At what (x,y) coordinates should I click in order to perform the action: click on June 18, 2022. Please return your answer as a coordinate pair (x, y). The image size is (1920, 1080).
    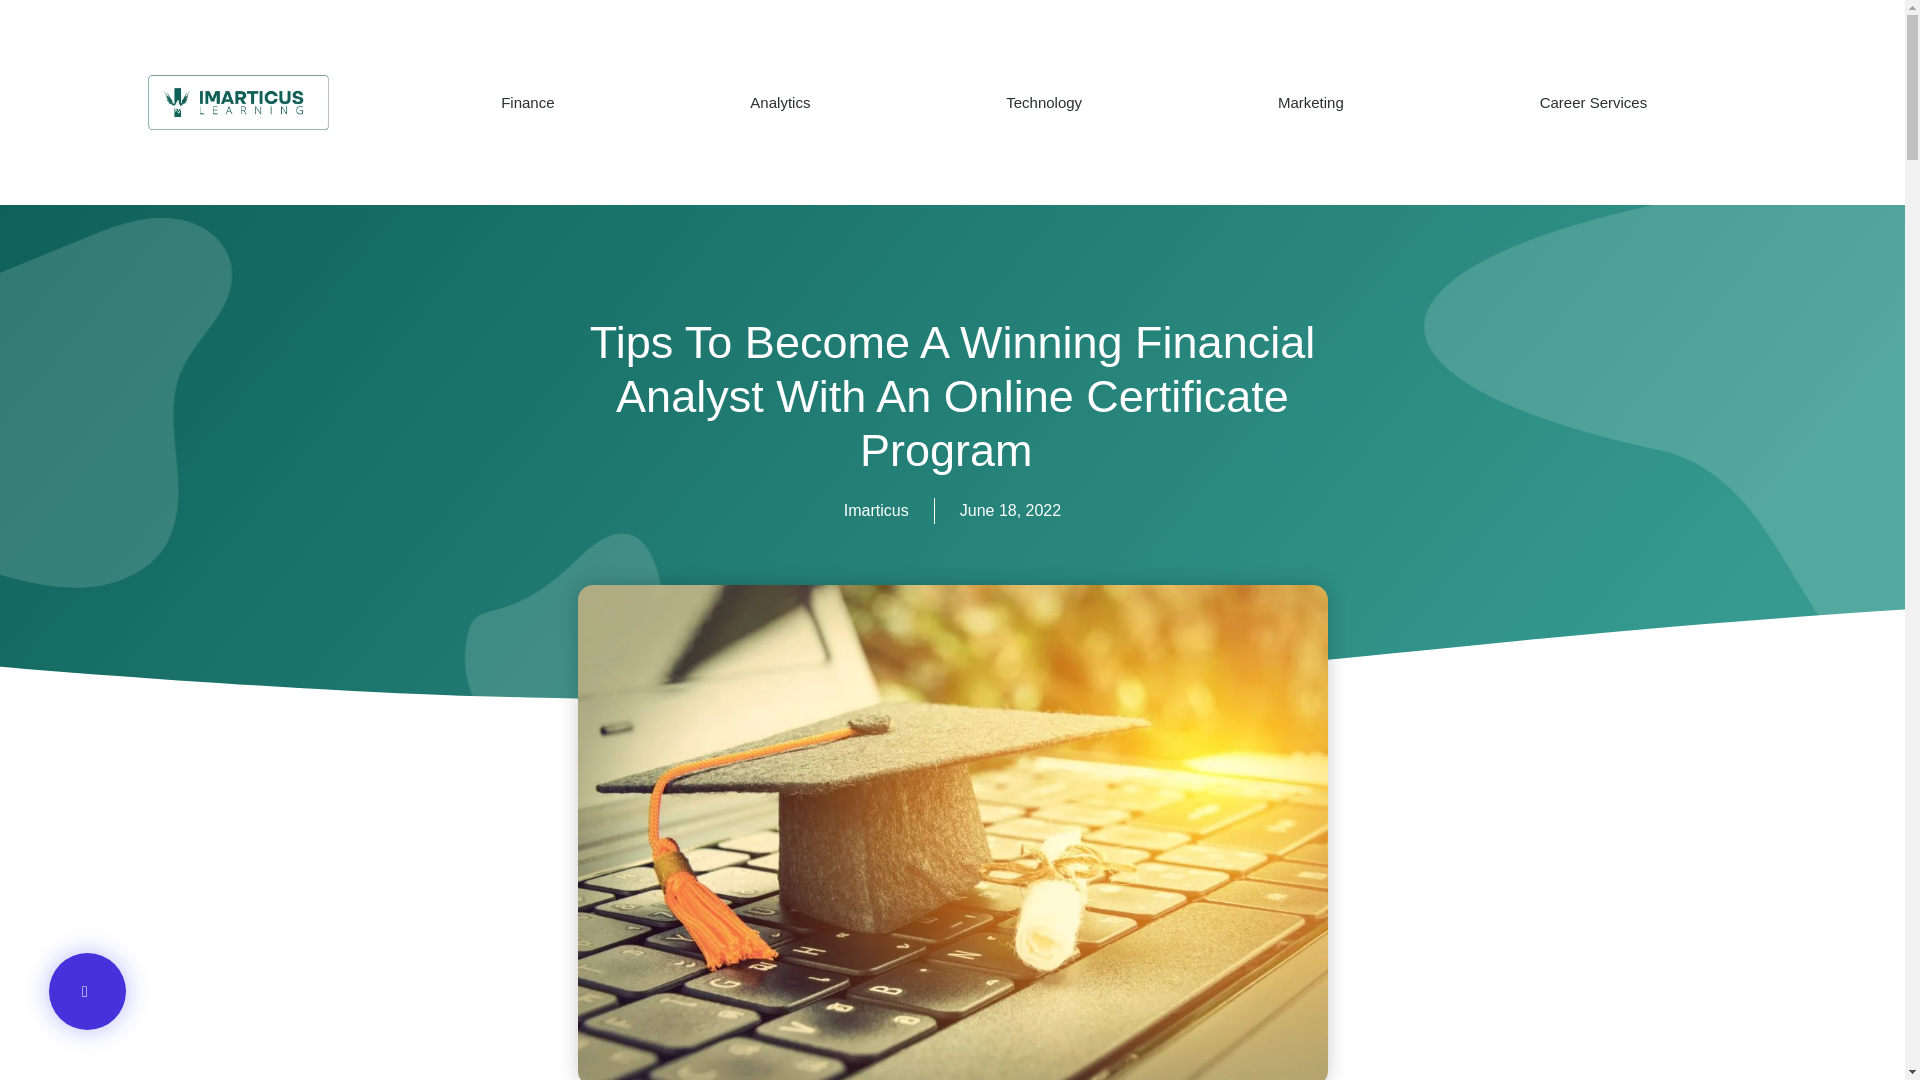
    Looking at the image, I should click on (1010, 510).